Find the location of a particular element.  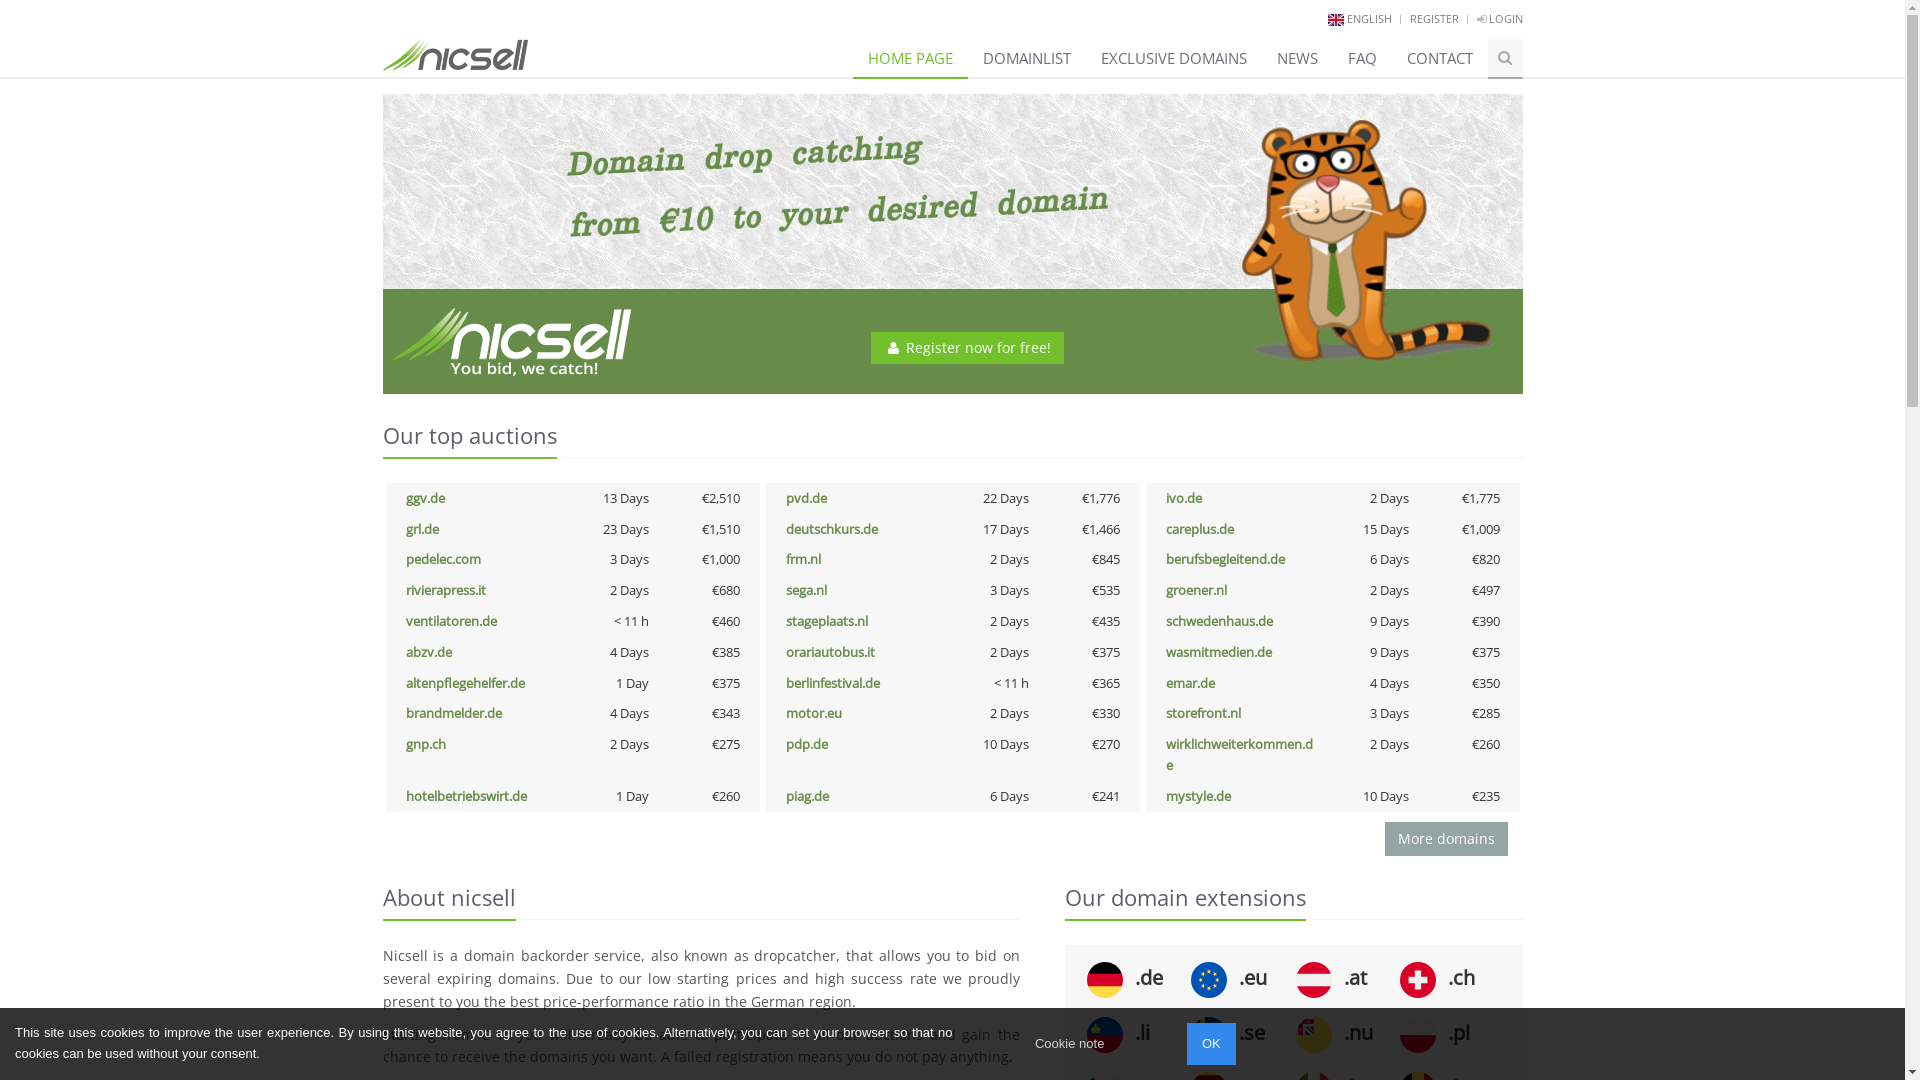

ENGLISH is located at coordinates (1368, 18).